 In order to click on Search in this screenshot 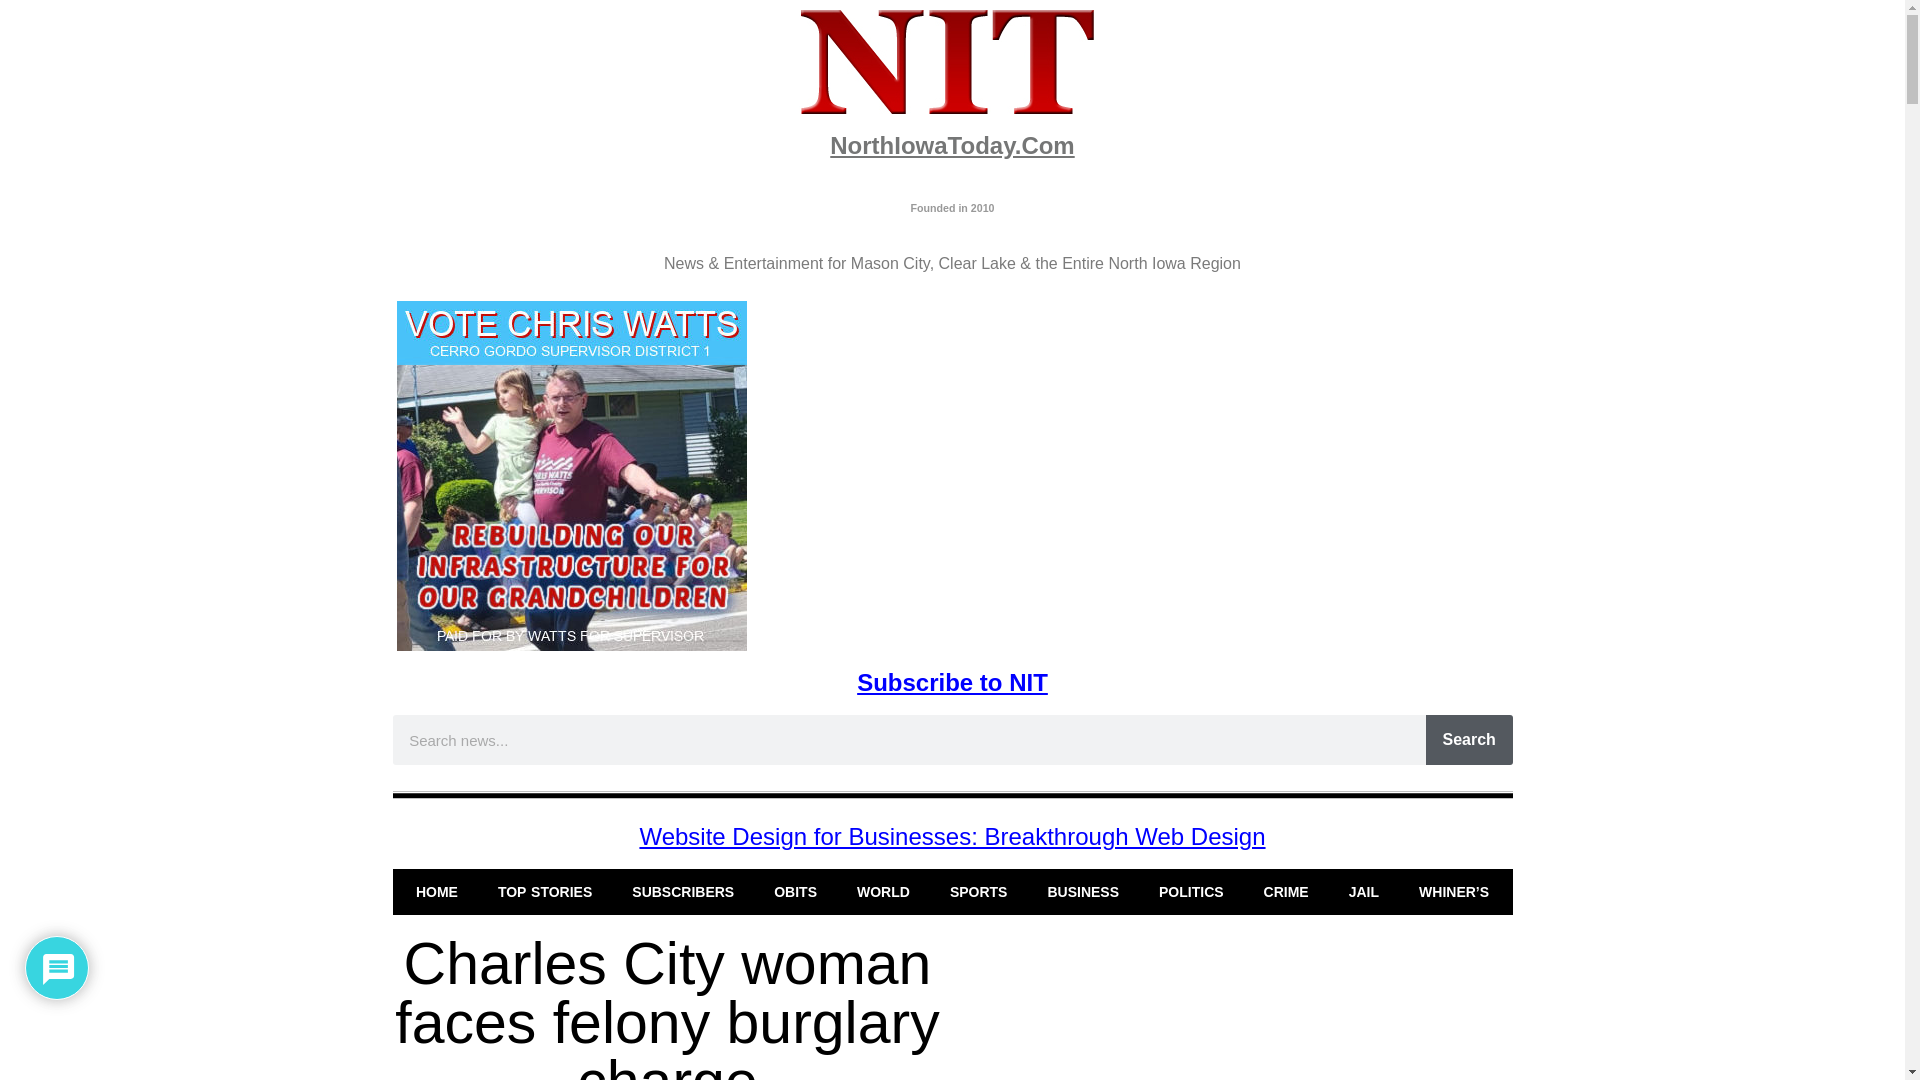, I will do `click(1469, 739)`.